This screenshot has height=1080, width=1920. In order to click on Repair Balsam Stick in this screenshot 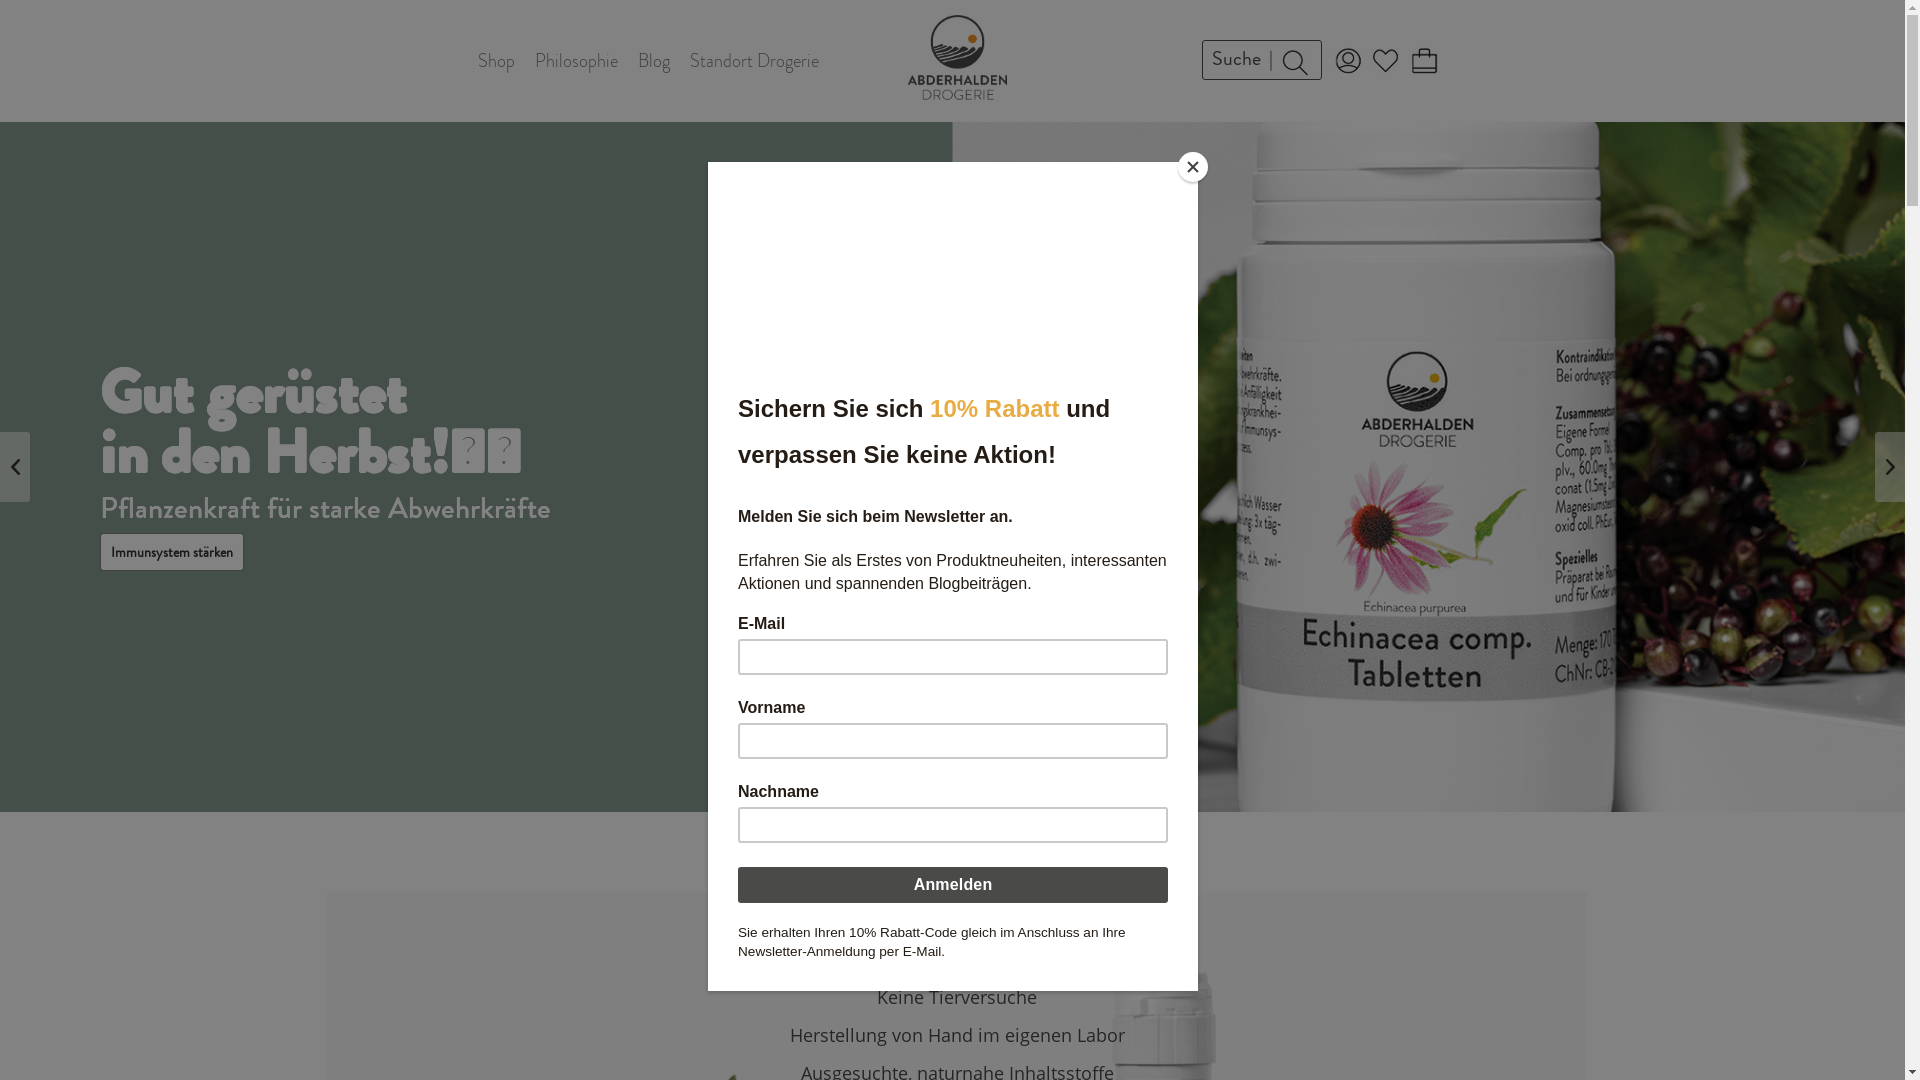, I will do `click(166, 522)`.